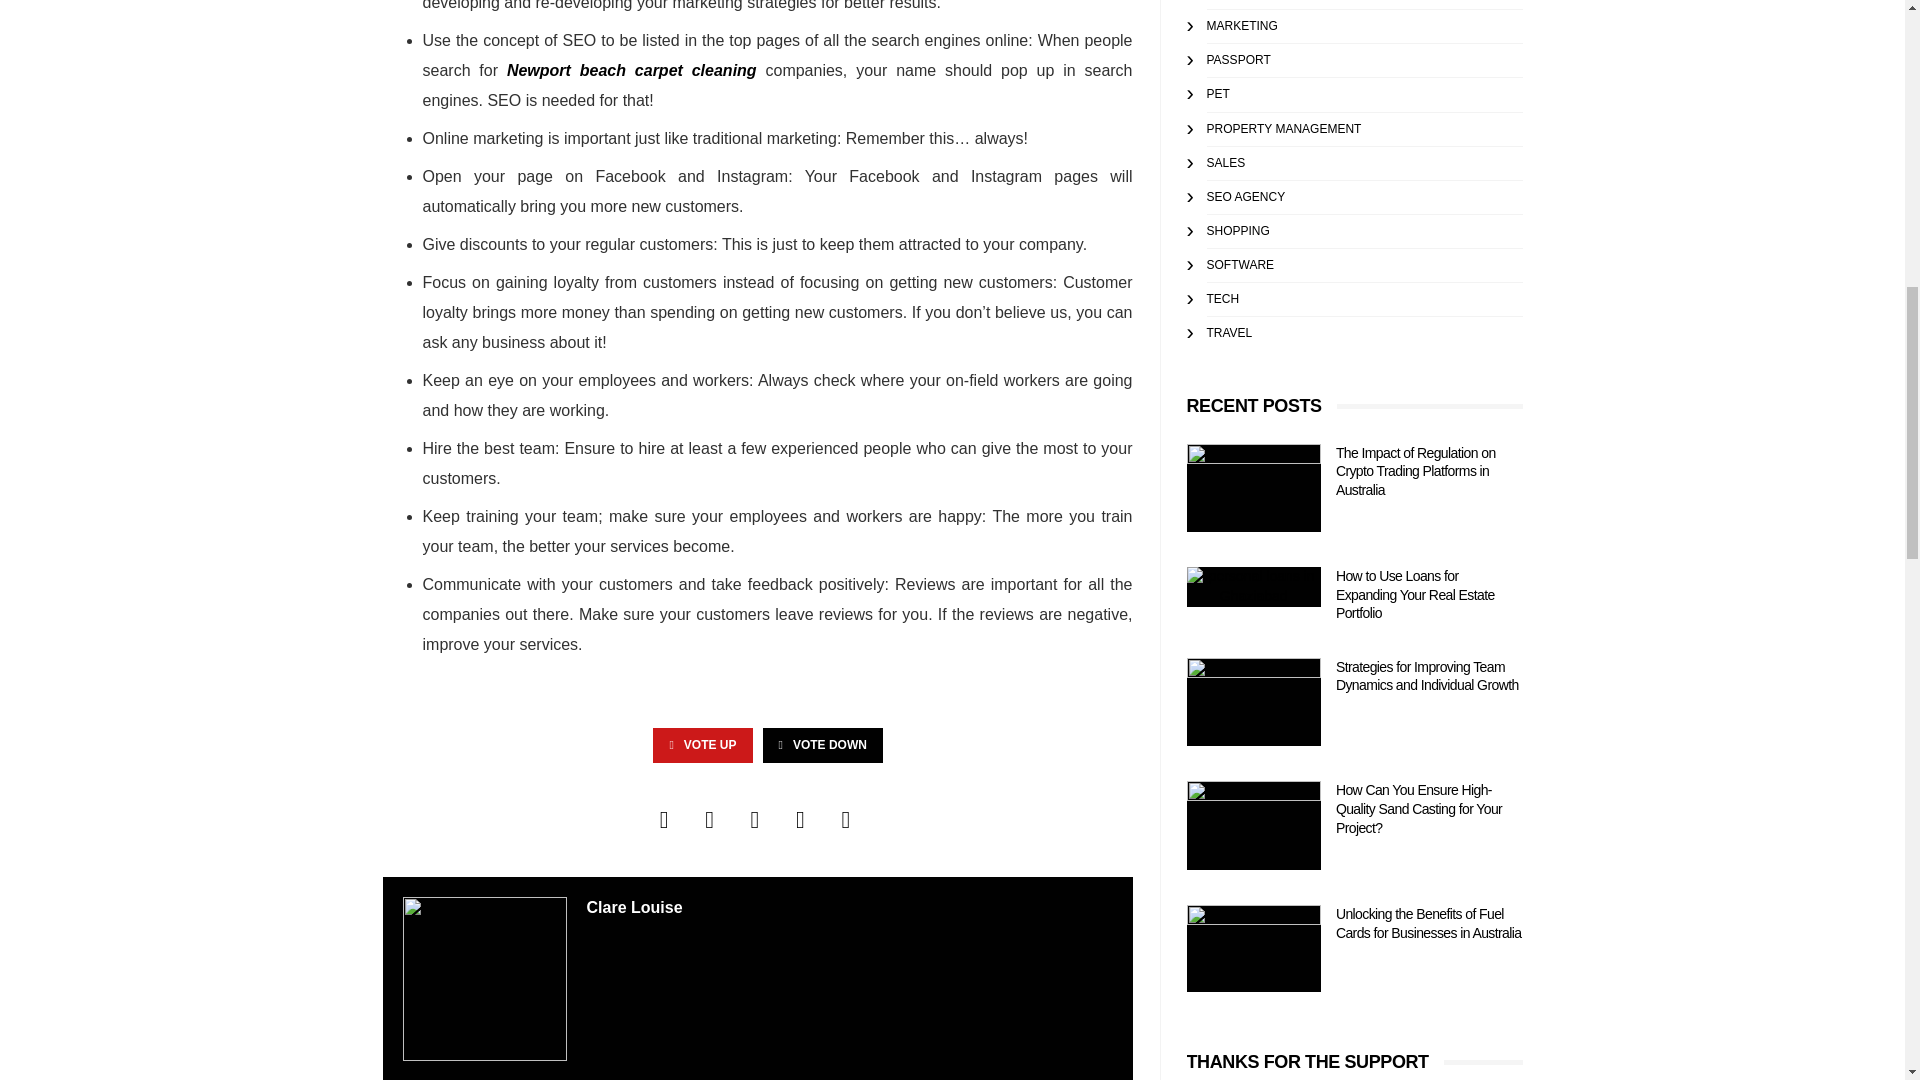 The width and height of the screenshot is (1920, 1080). I want to click on Clare Louise, so click(633, 906).